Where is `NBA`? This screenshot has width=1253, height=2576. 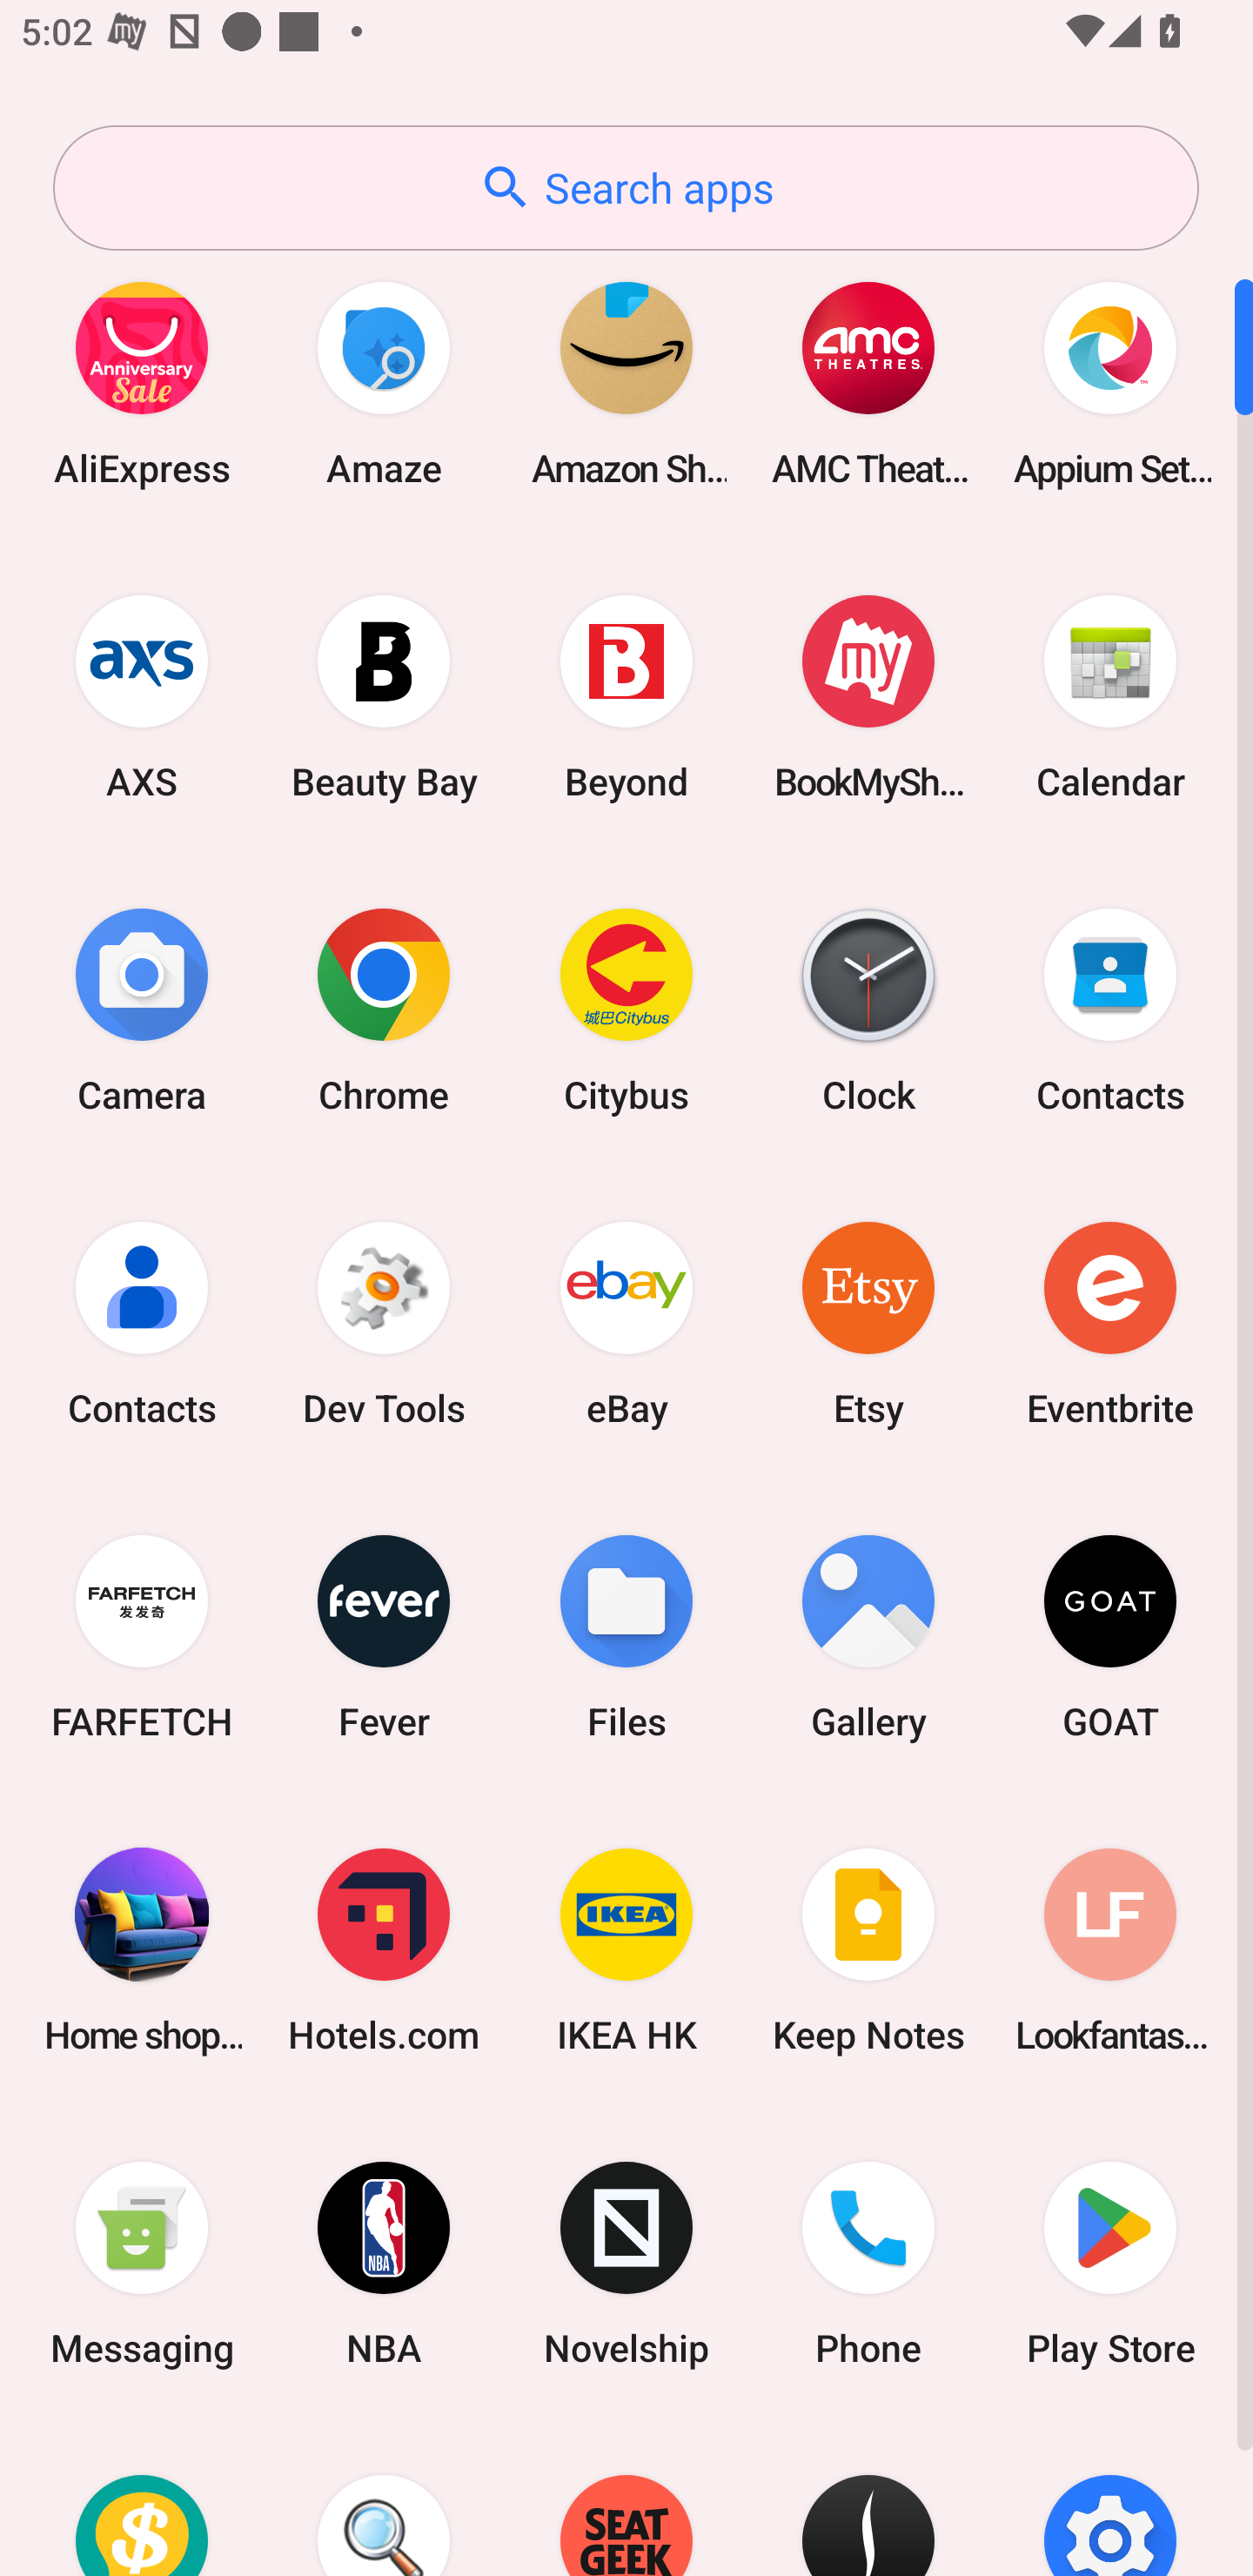
NBA is located at coordinates (384, 2264).